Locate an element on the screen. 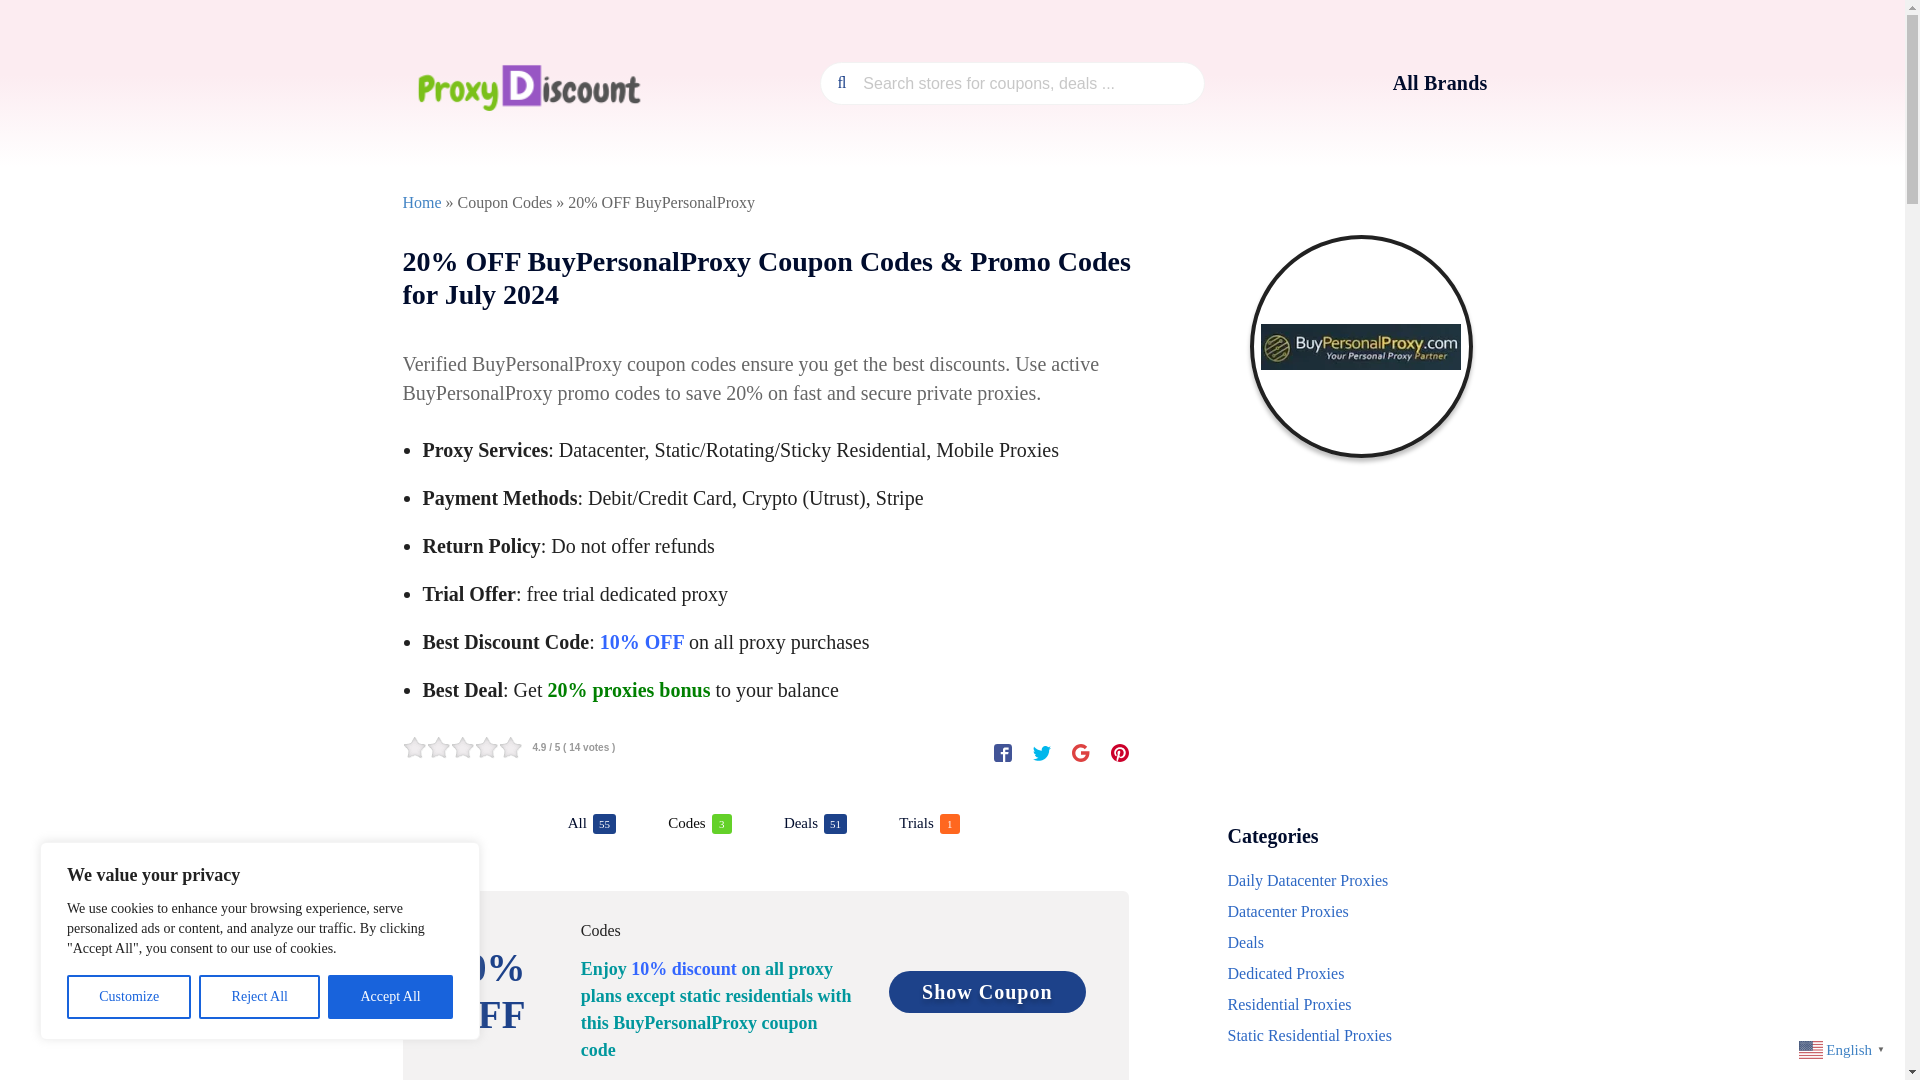  Share link on Facebook is located at coordinates (390, 997).